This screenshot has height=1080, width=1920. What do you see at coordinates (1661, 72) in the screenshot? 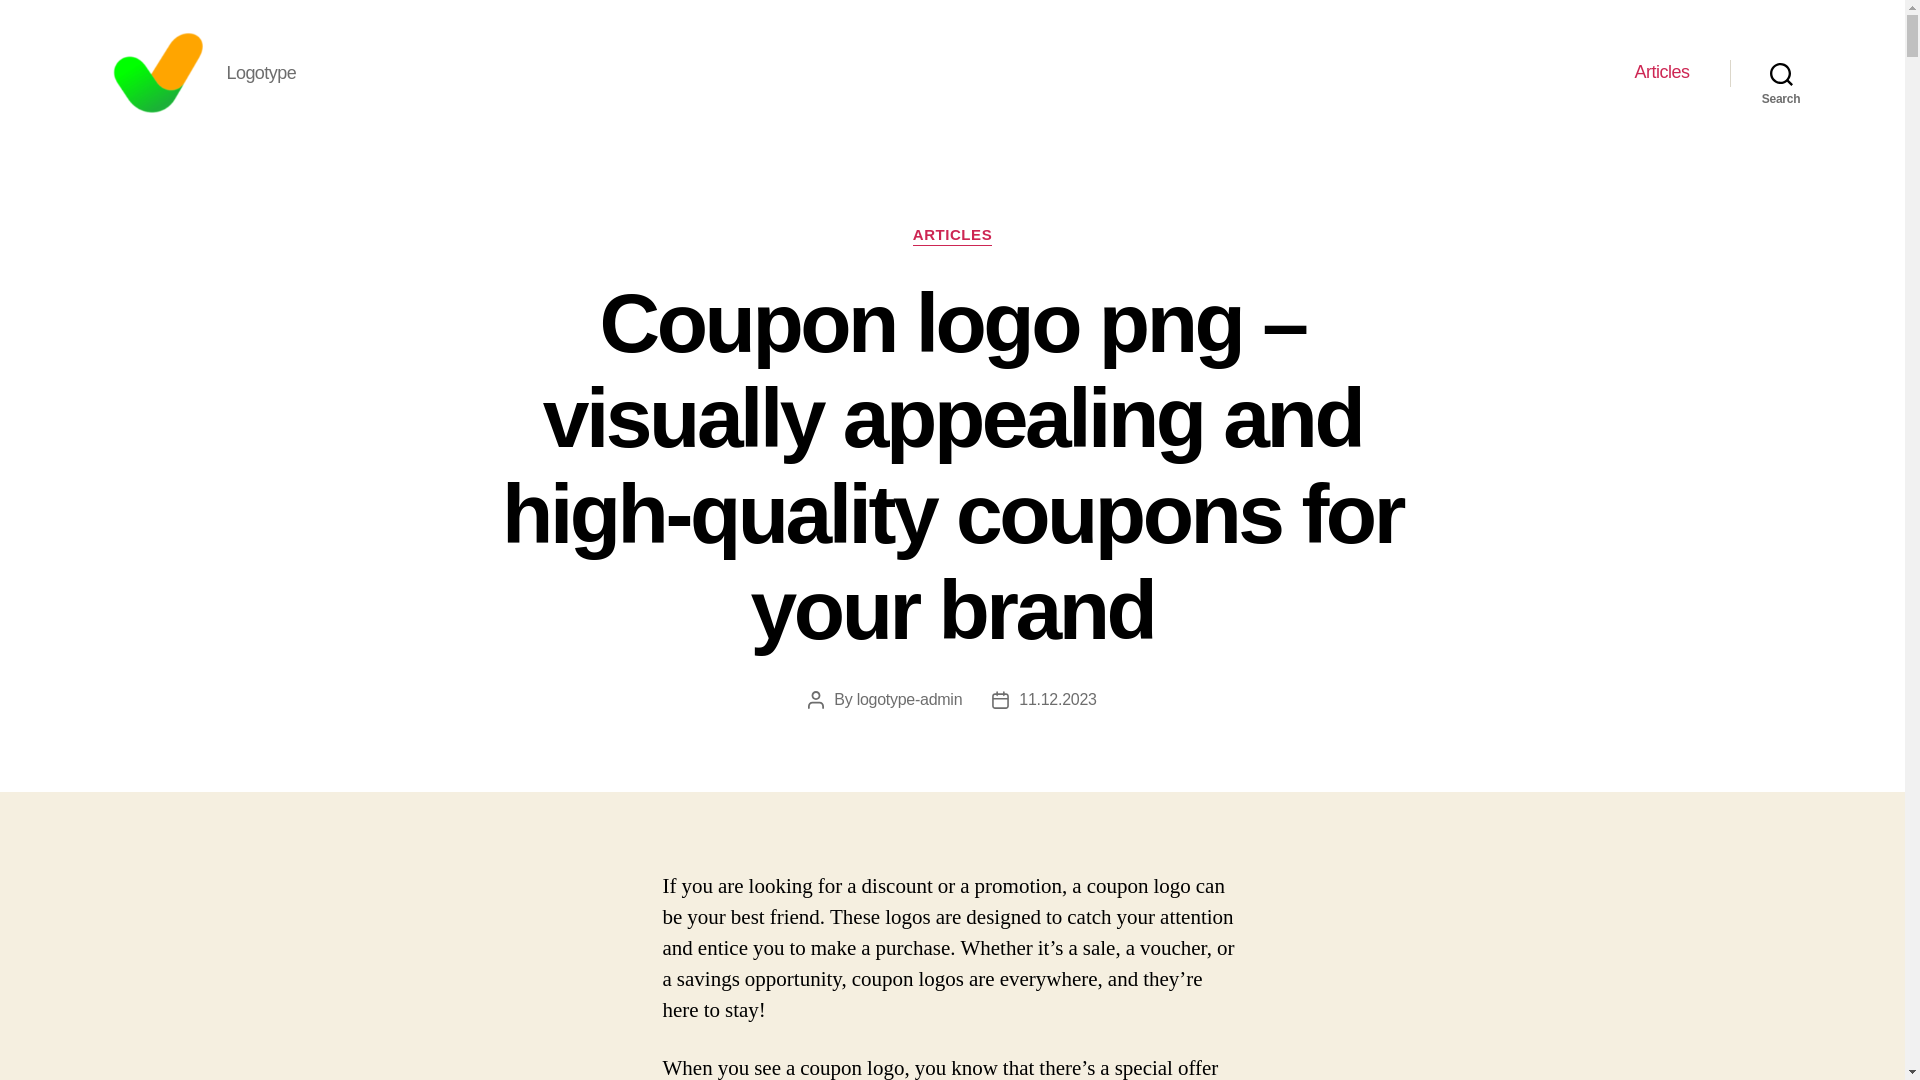
I see `Articles` at bounding box center [1661, 72].